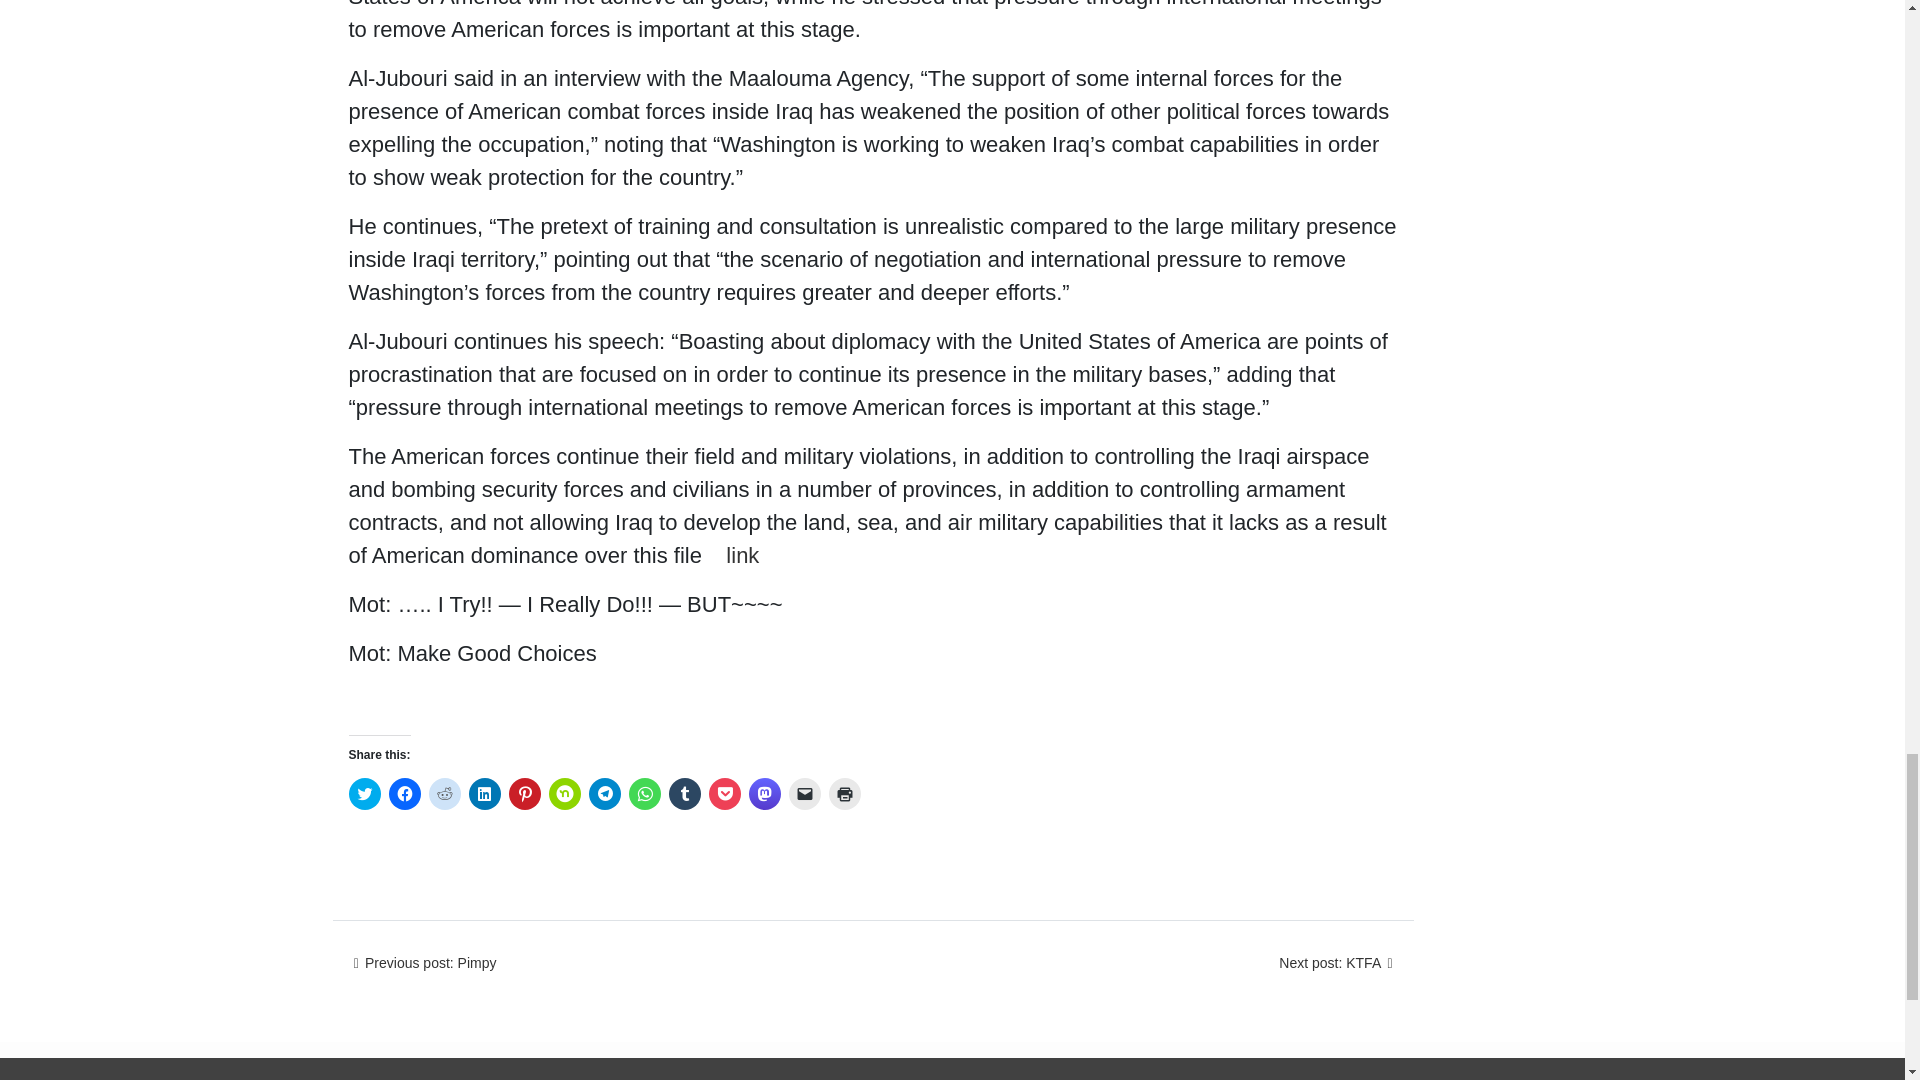 This screenshot has height=1080, width=1920. I want to click on Click to share on Facebook, so click(404, 794).